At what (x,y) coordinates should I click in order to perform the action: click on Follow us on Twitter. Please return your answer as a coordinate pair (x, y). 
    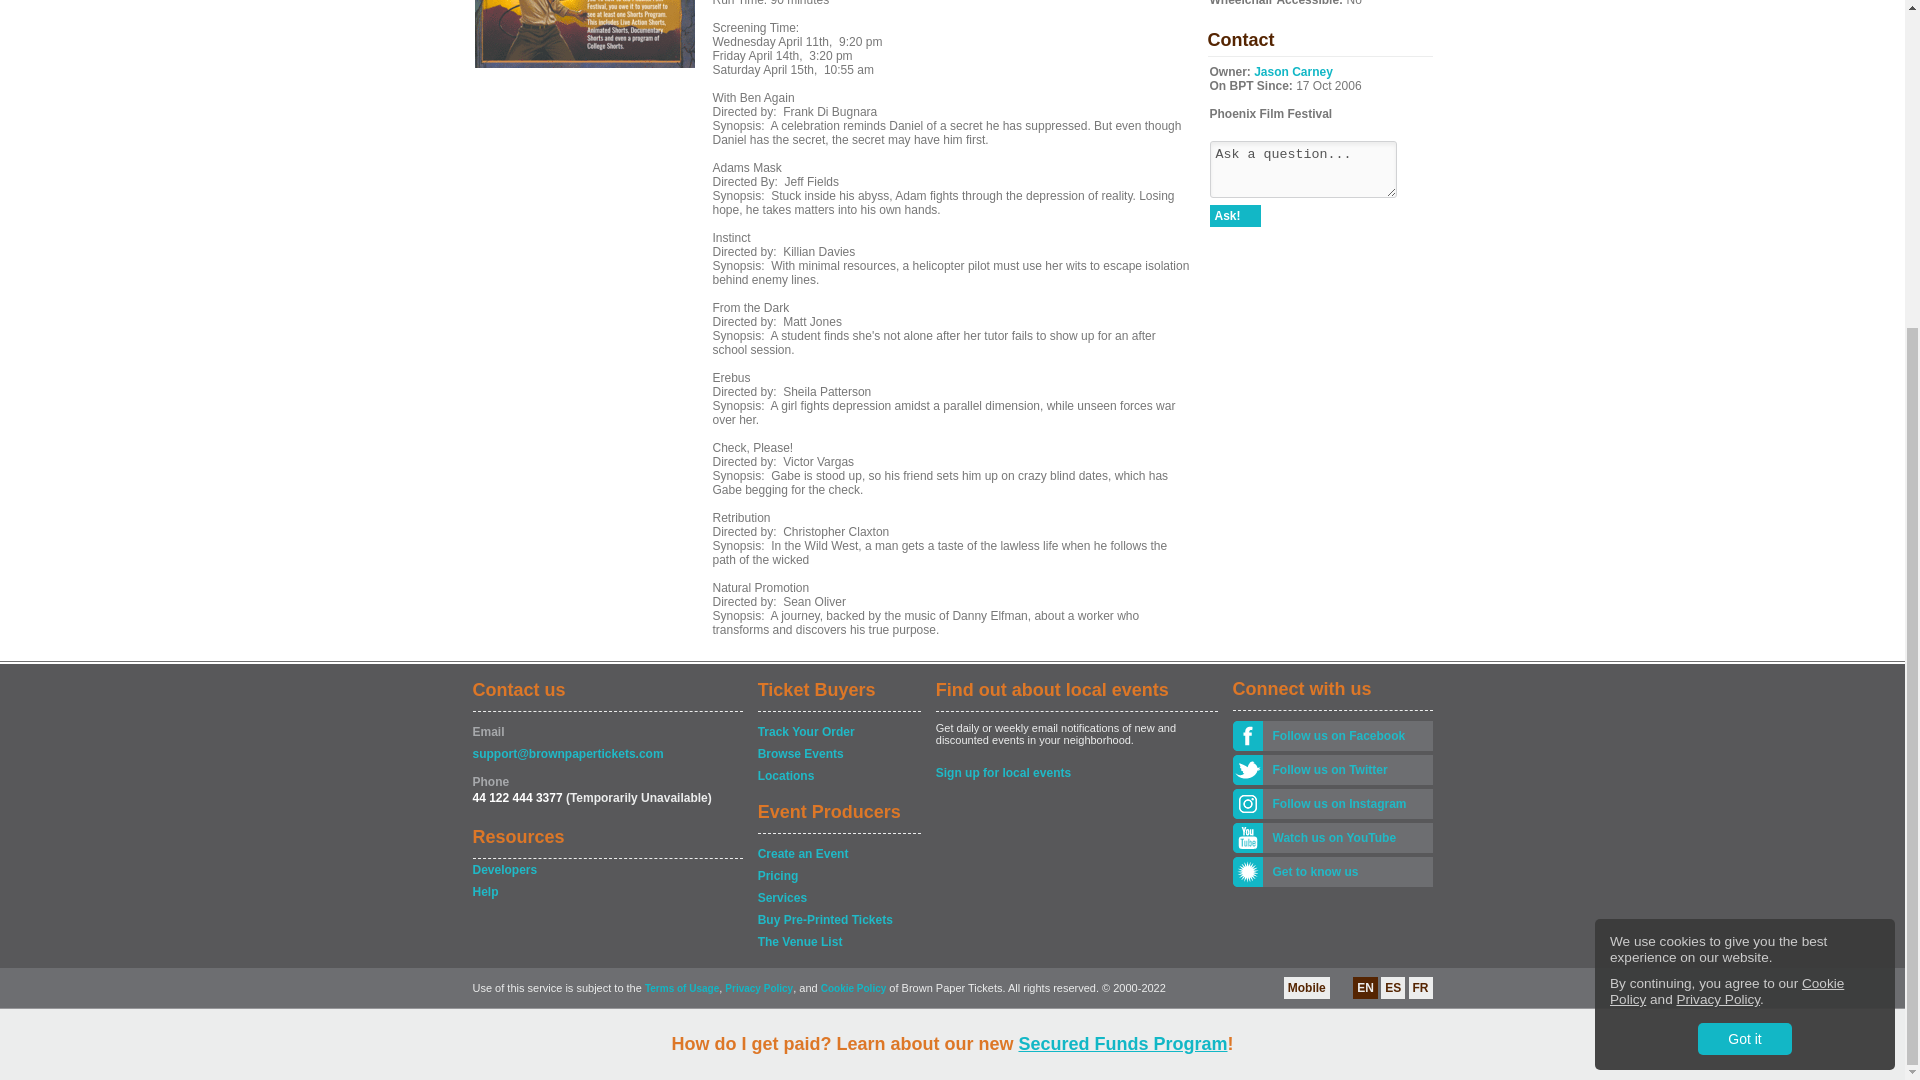
    Looking at the image, I should click on (1346, 770).